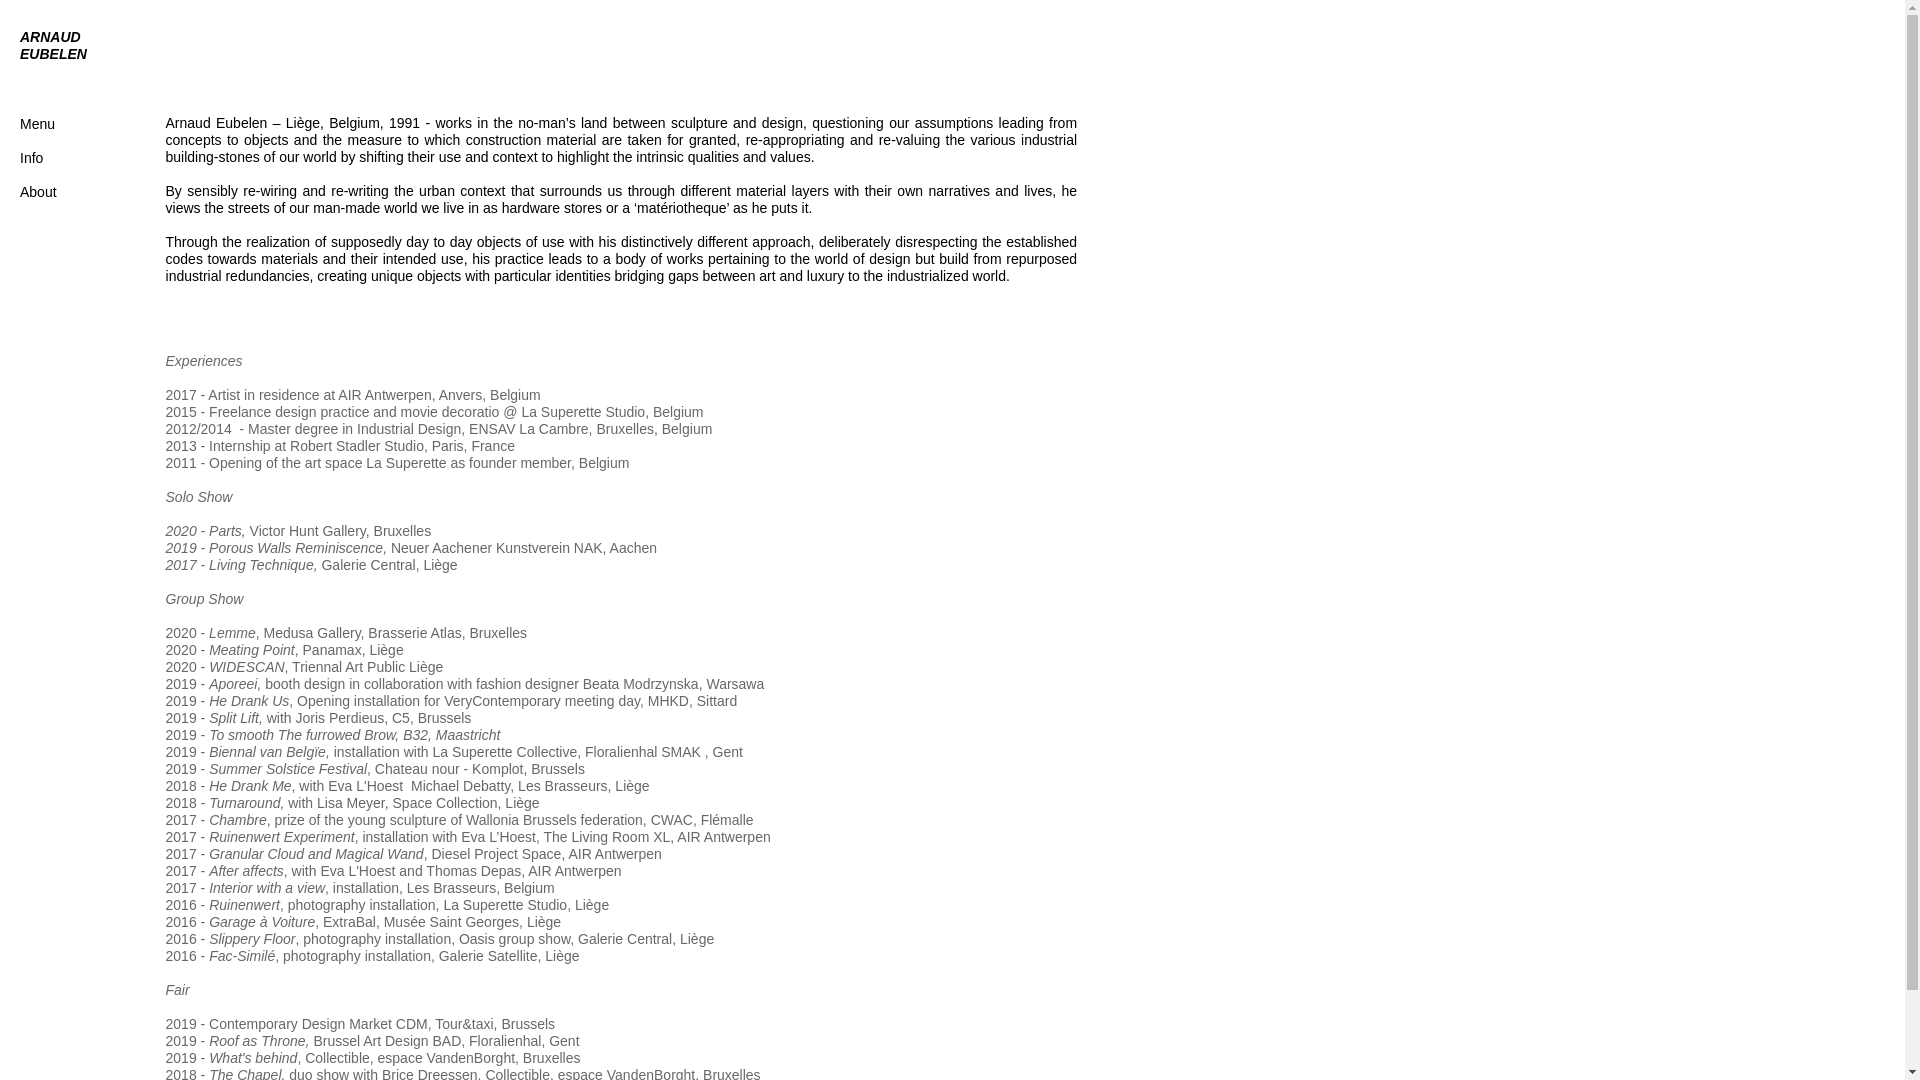 The width and height of the screenshot is (1920, 1080). What do you see at coordinates (38, 192) in the screenshot?
I see `About` at bounding box center [38, 192].